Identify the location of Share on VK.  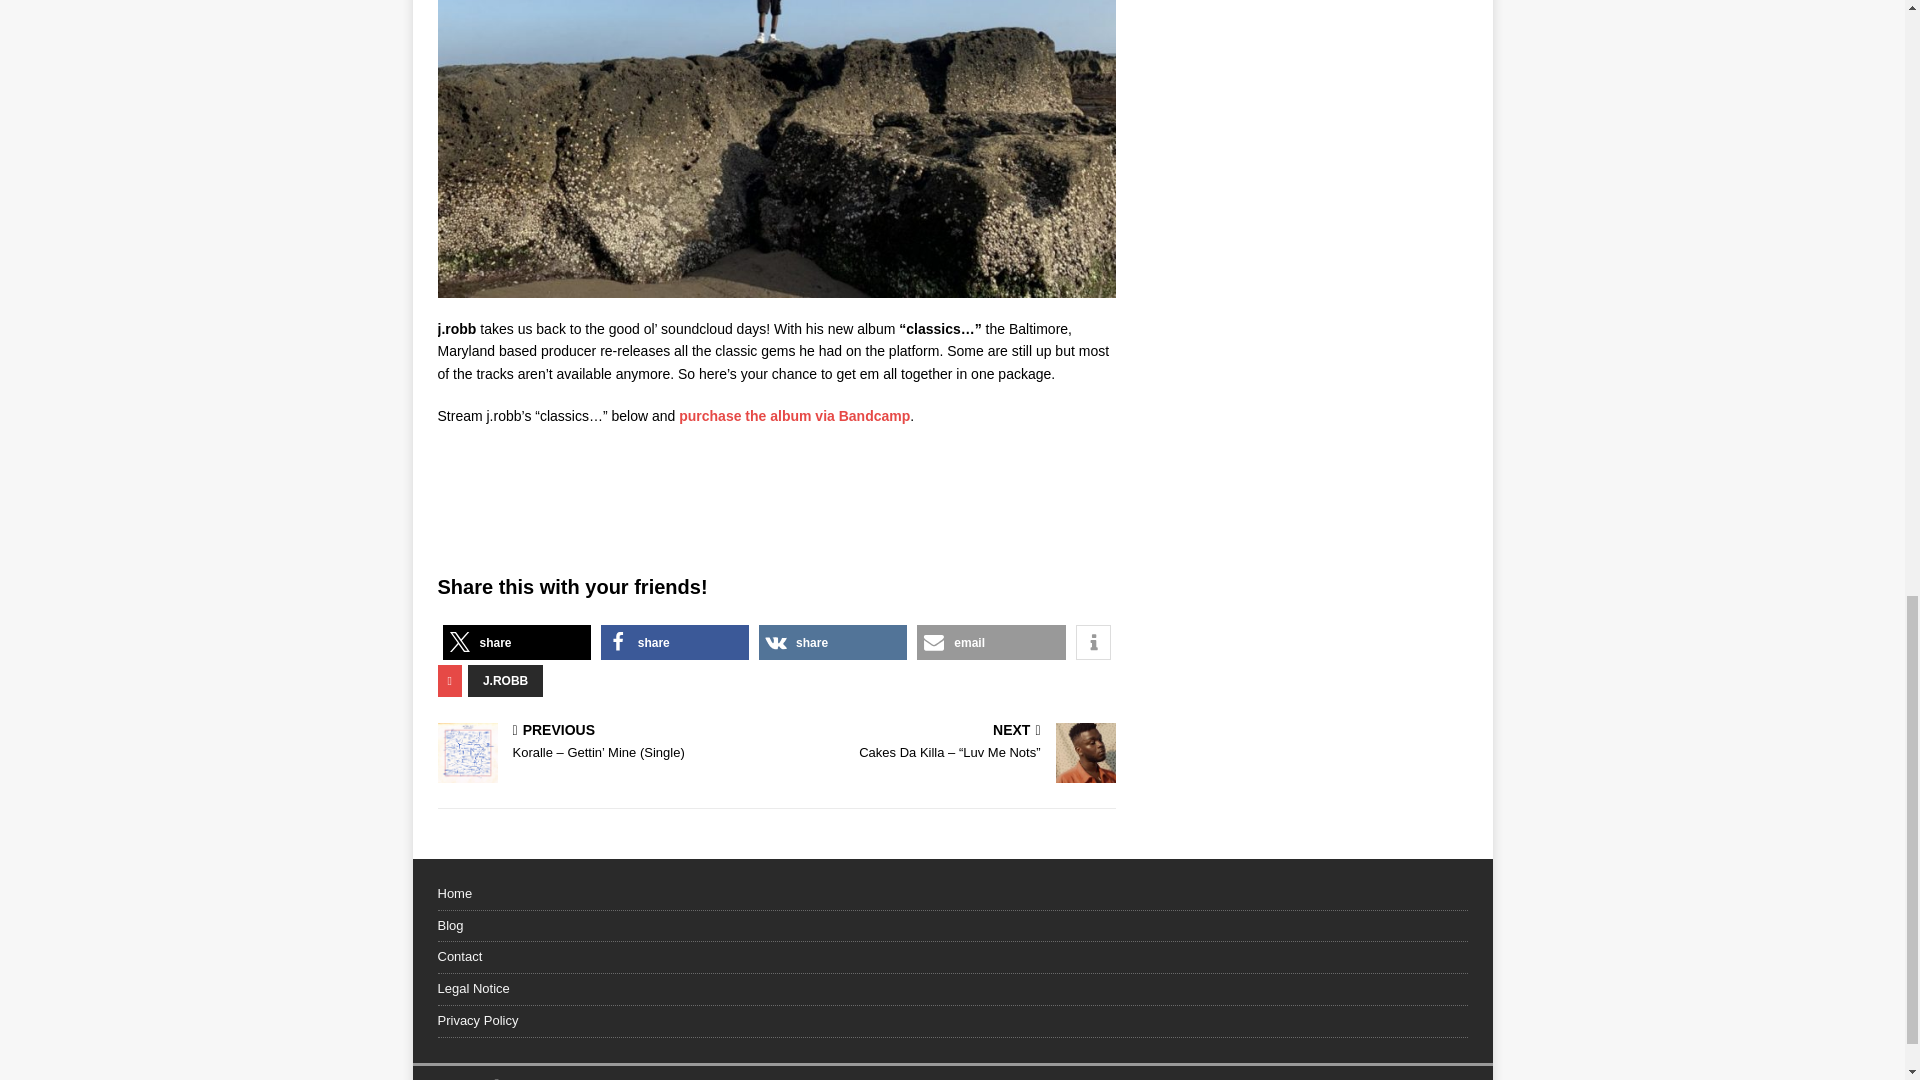
(832, 642).